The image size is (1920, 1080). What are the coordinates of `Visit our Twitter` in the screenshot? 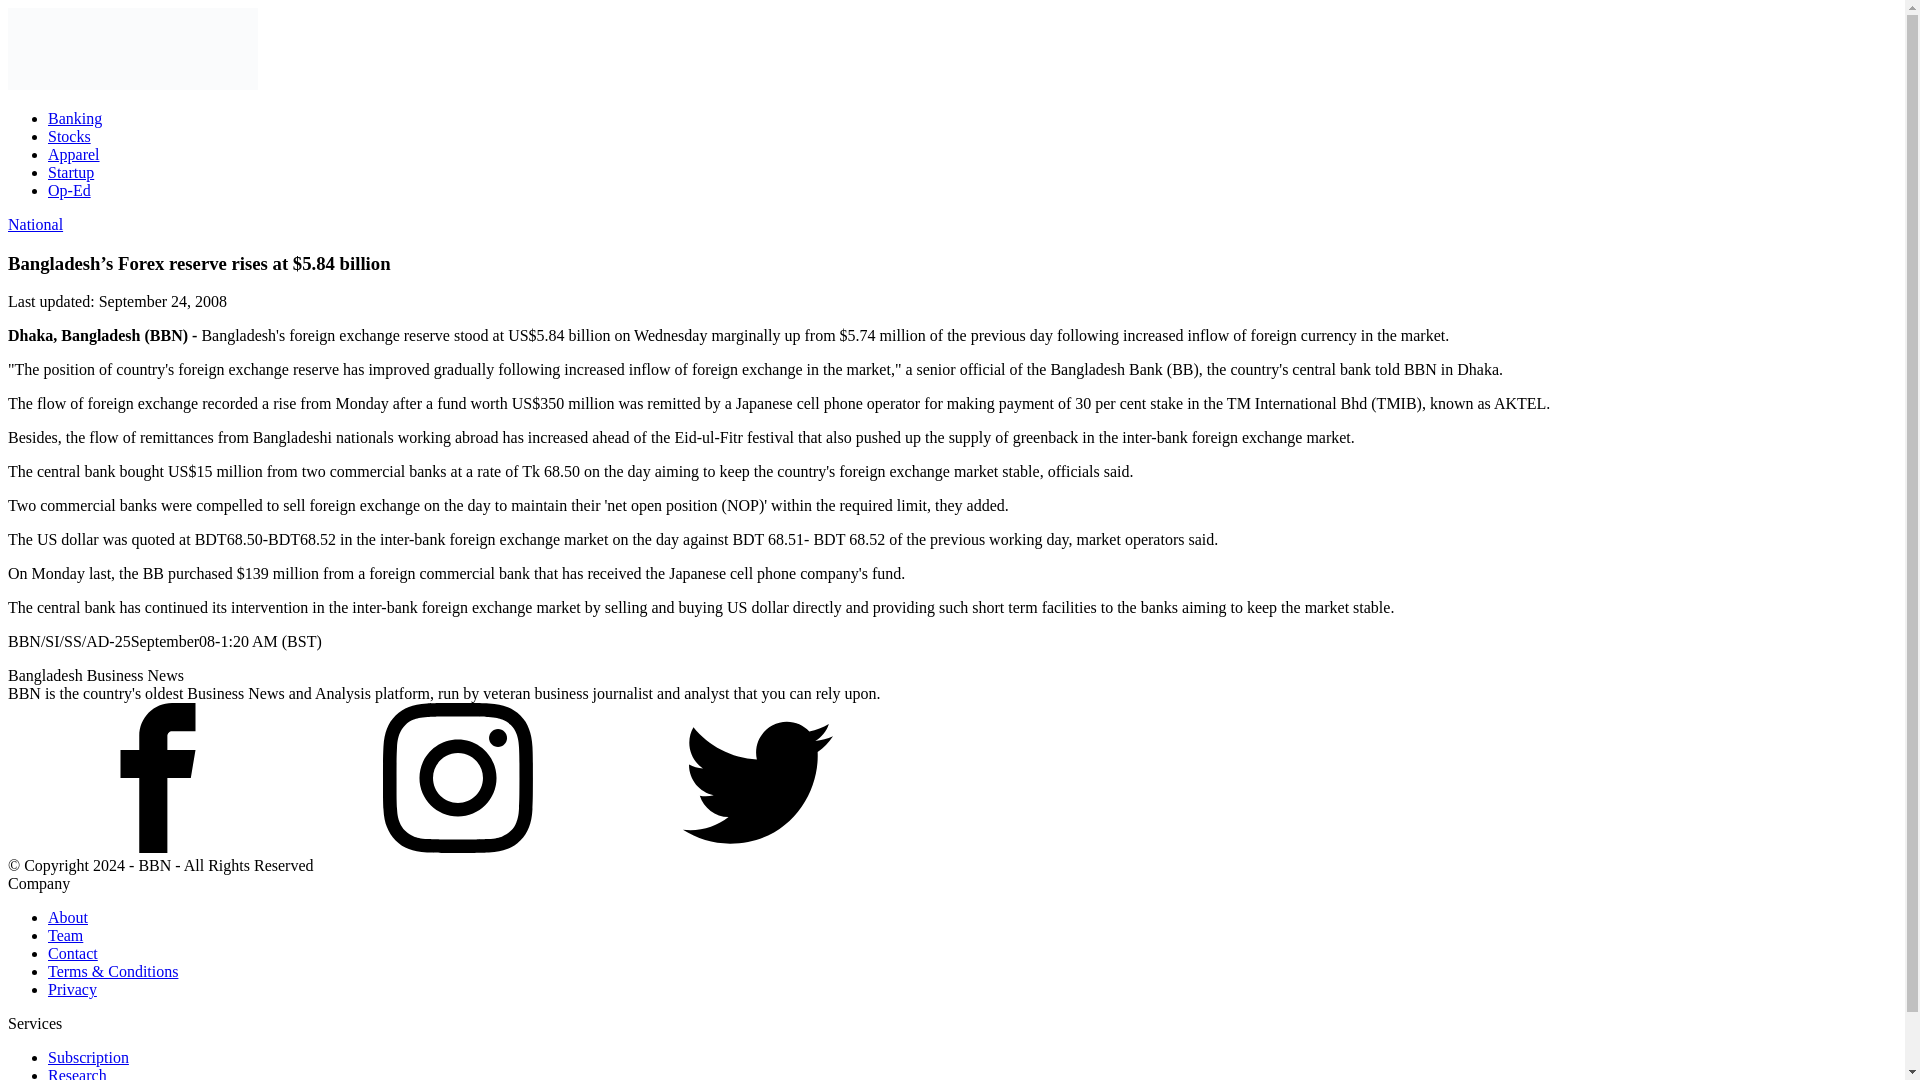 It's located at (758, 778).